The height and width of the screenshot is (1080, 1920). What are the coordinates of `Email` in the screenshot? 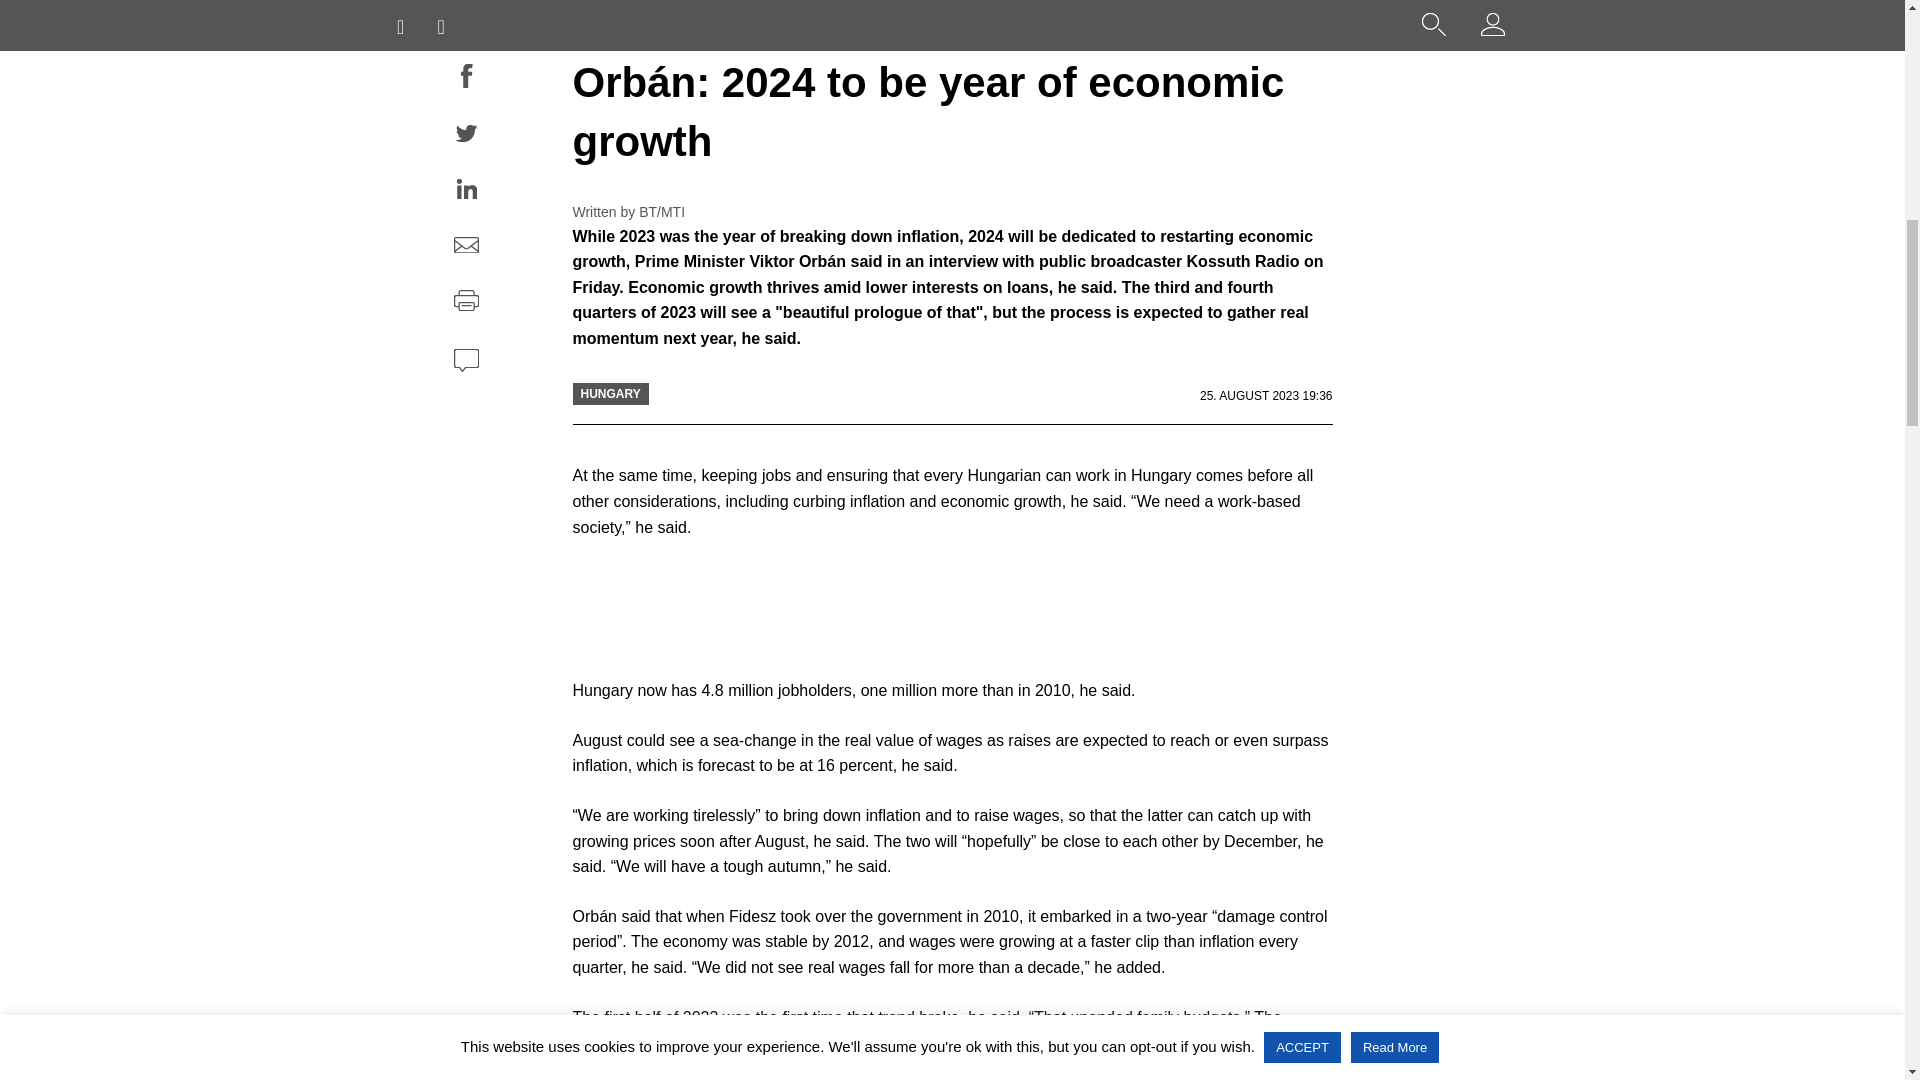 It's located at (465, 248).